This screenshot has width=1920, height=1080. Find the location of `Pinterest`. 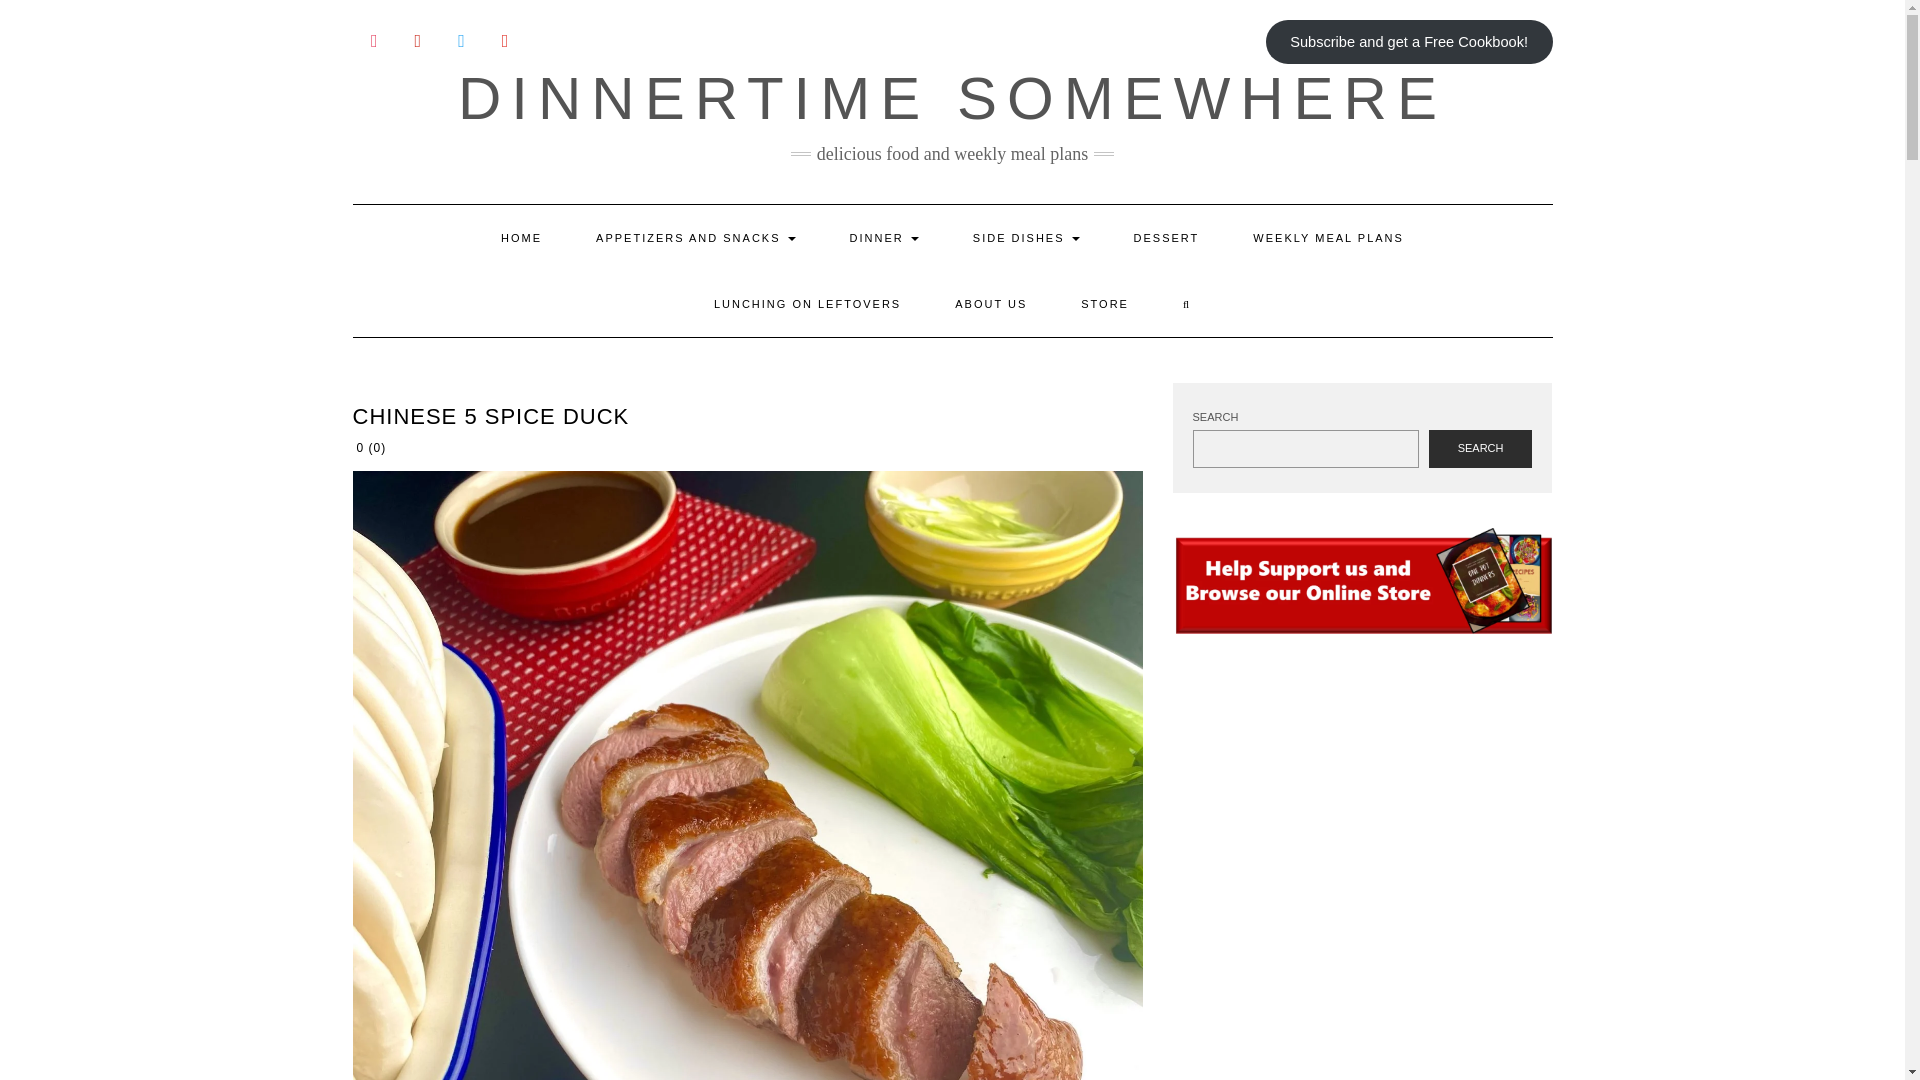

Pinterest is located at coordinates (417, 42).